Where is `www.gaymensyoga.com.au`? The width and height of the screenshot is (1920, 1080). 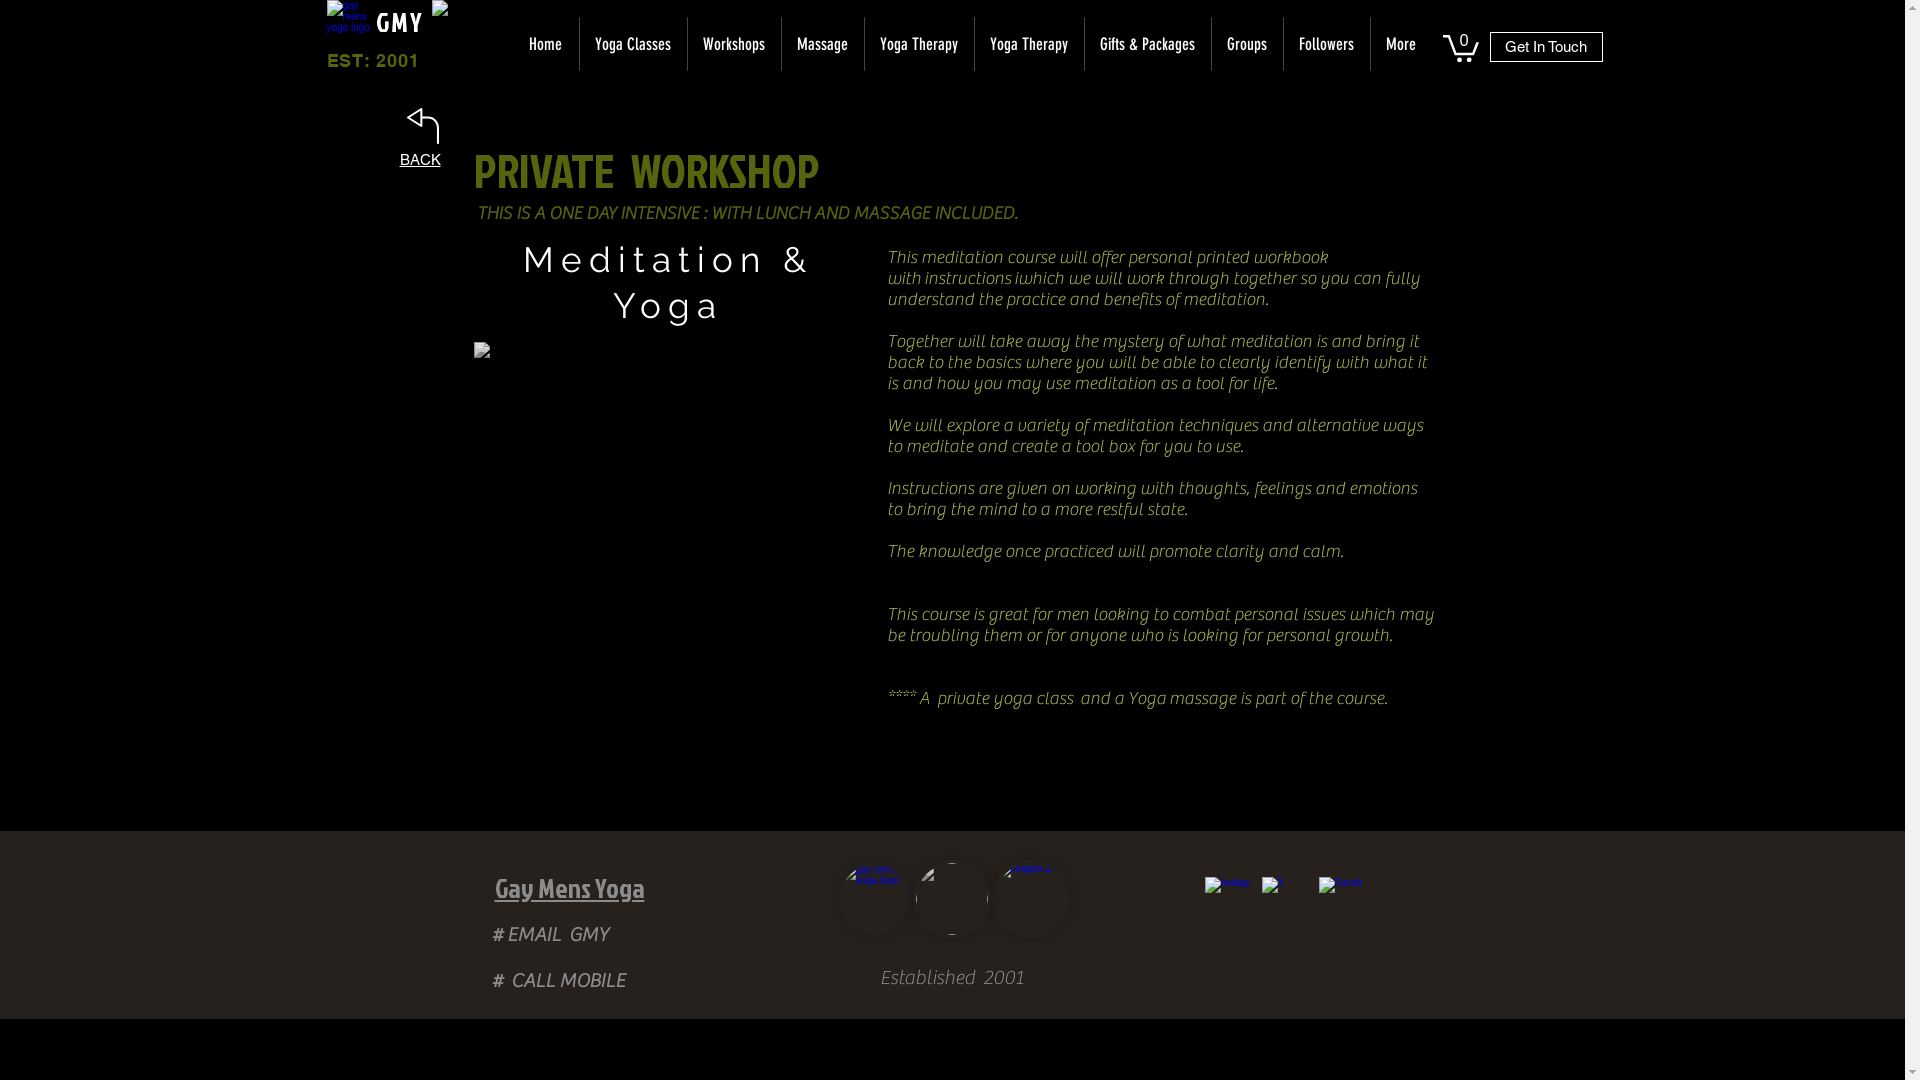 www.gaymensyoga.com.au is located at coordinates (874, 899).